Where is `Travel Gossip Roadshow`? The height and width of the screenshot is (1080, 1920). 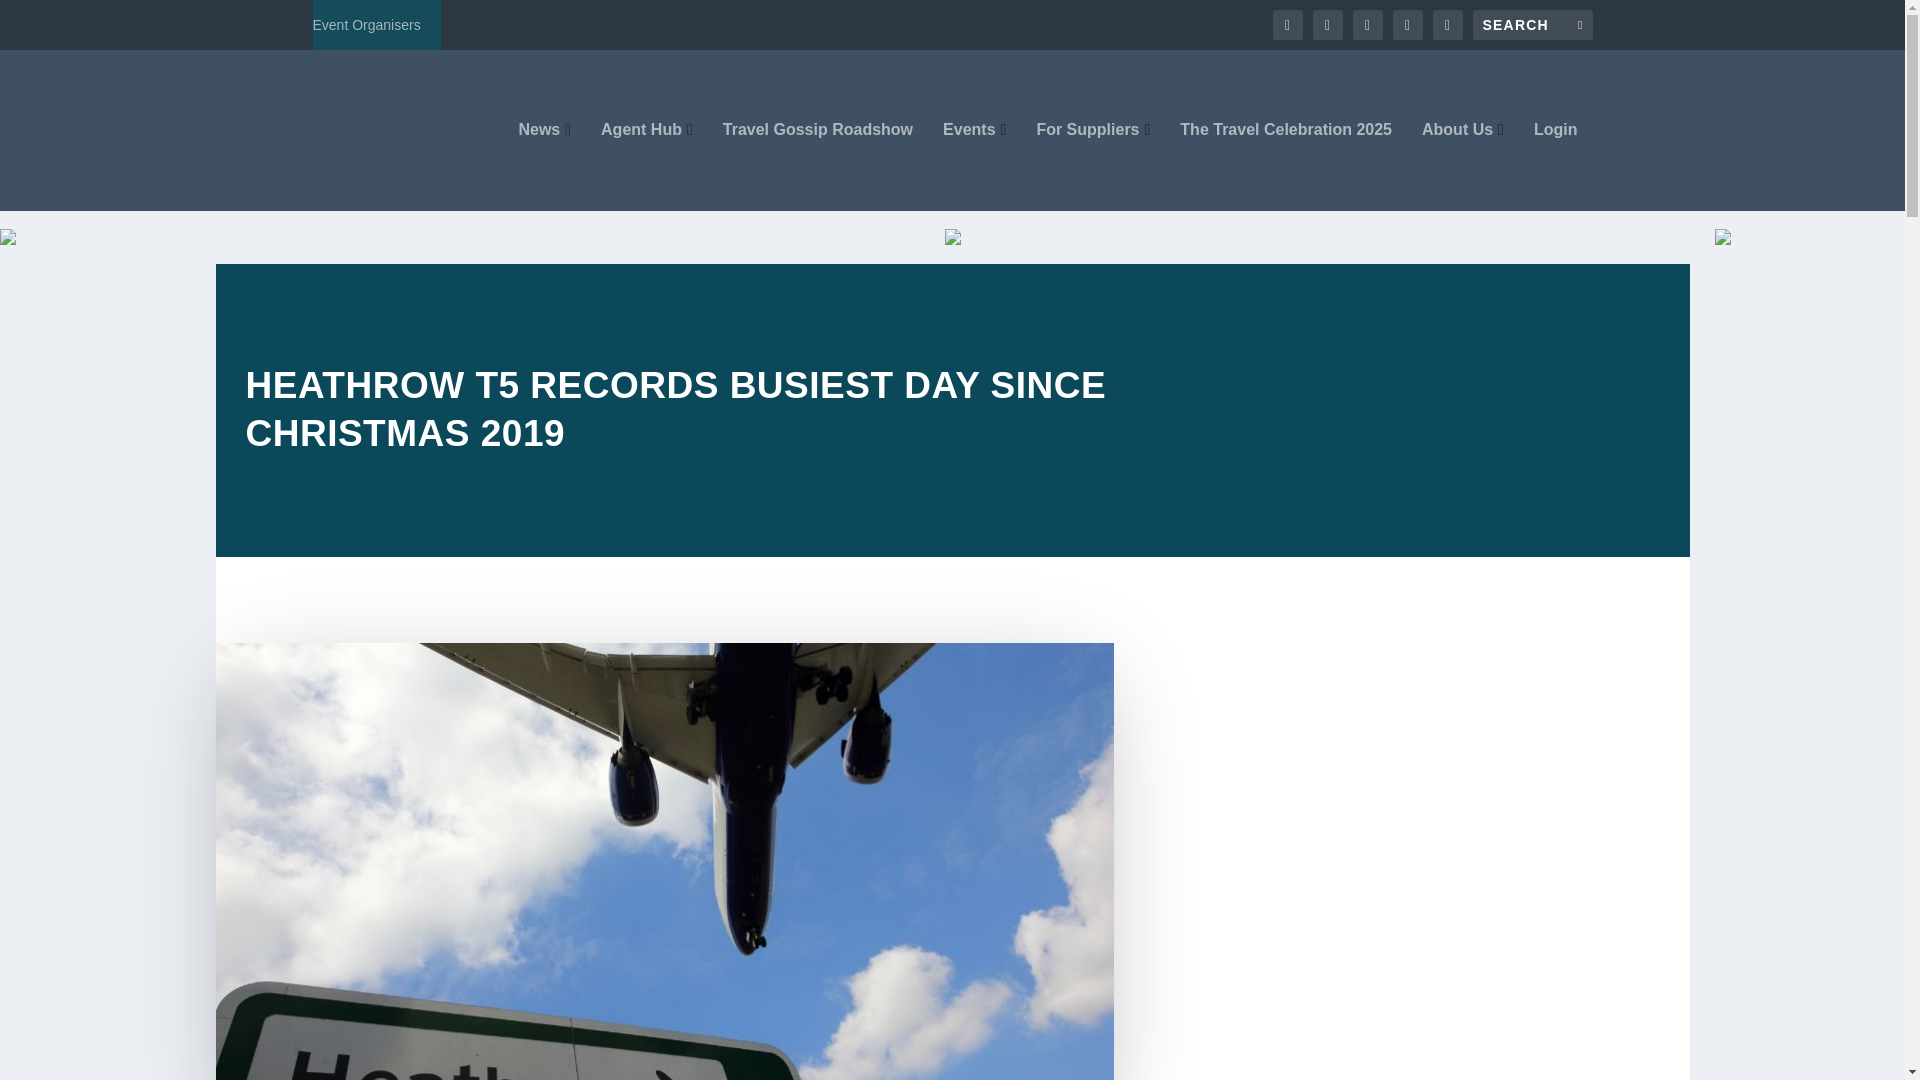
Travel Gossip Roadshow is located at coordinates (818, 166).